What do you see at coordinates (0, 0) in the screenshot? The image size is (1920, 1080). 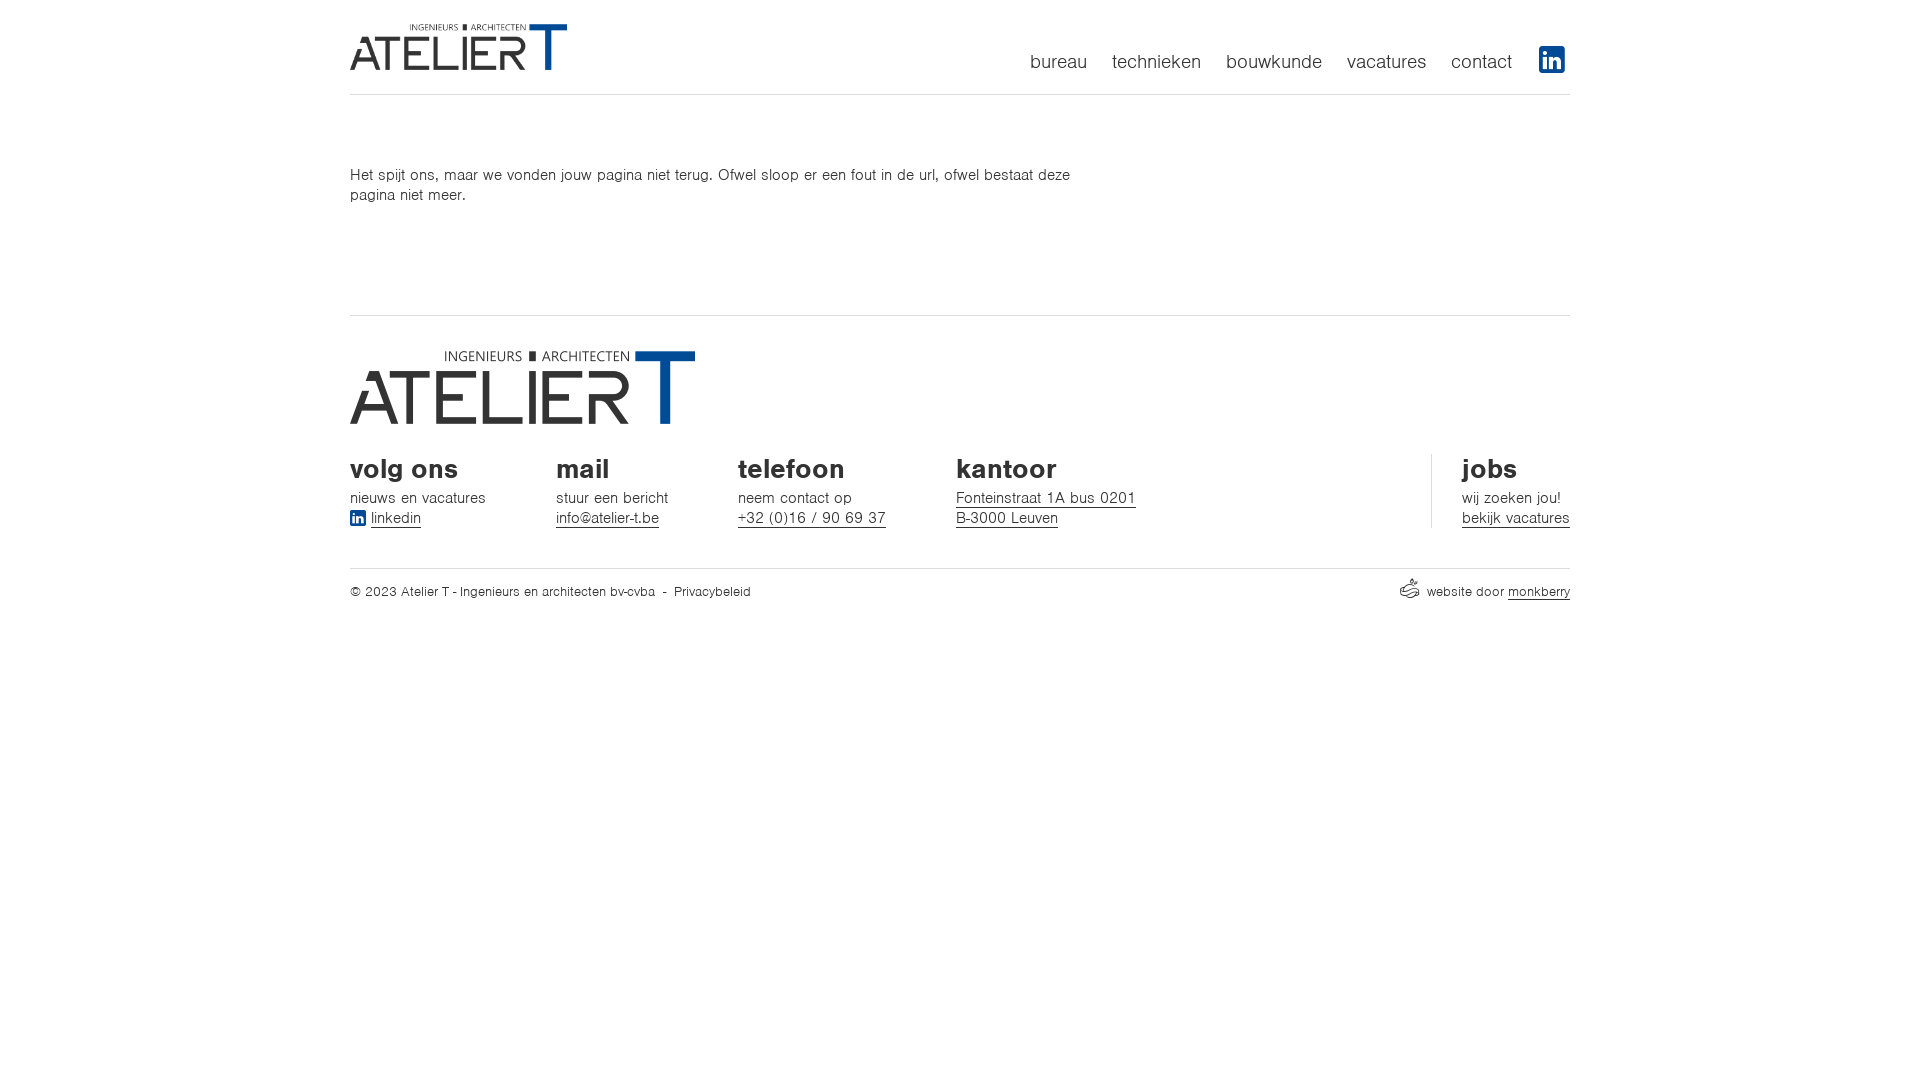 I see `Overslaan en naar de inhoud gaan` at bounding box center [0, 0].